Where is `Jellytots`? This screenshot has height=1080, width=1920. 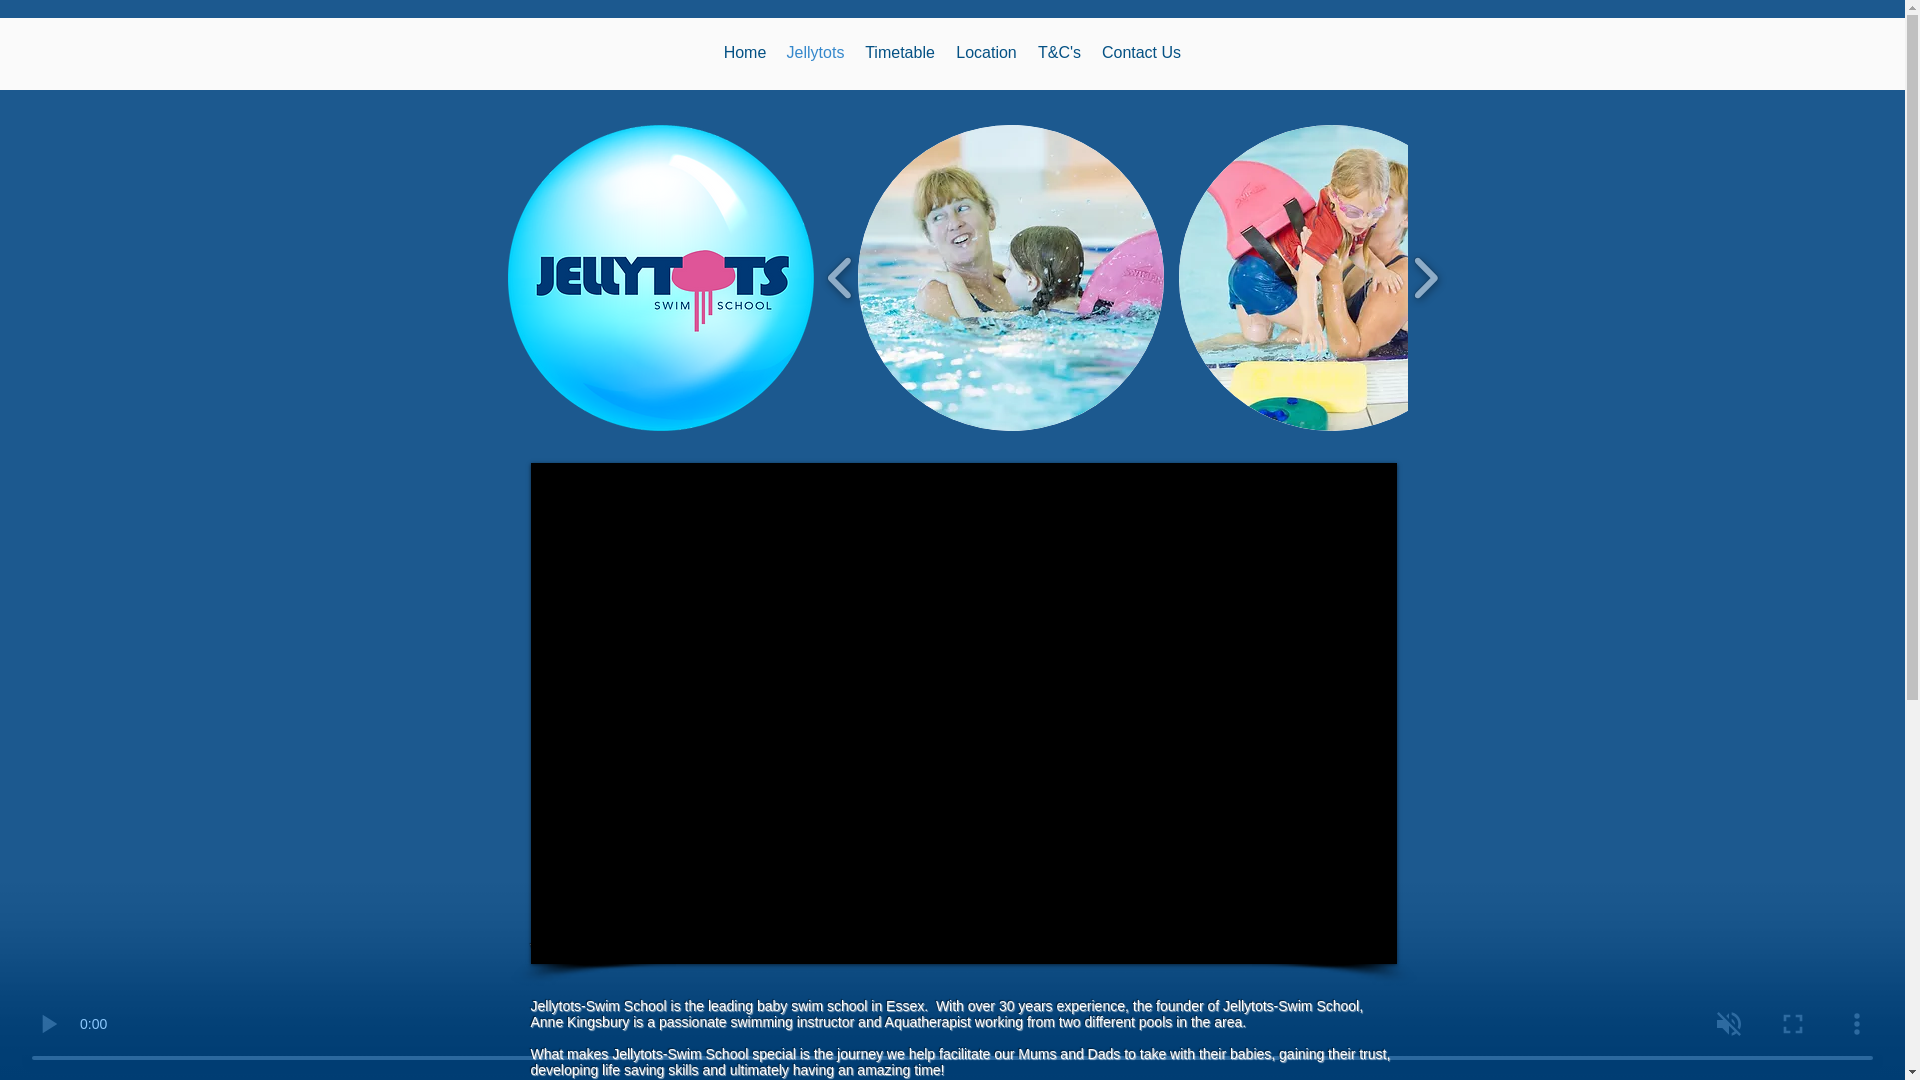 Jellytots is located at coordinates (814, 53).